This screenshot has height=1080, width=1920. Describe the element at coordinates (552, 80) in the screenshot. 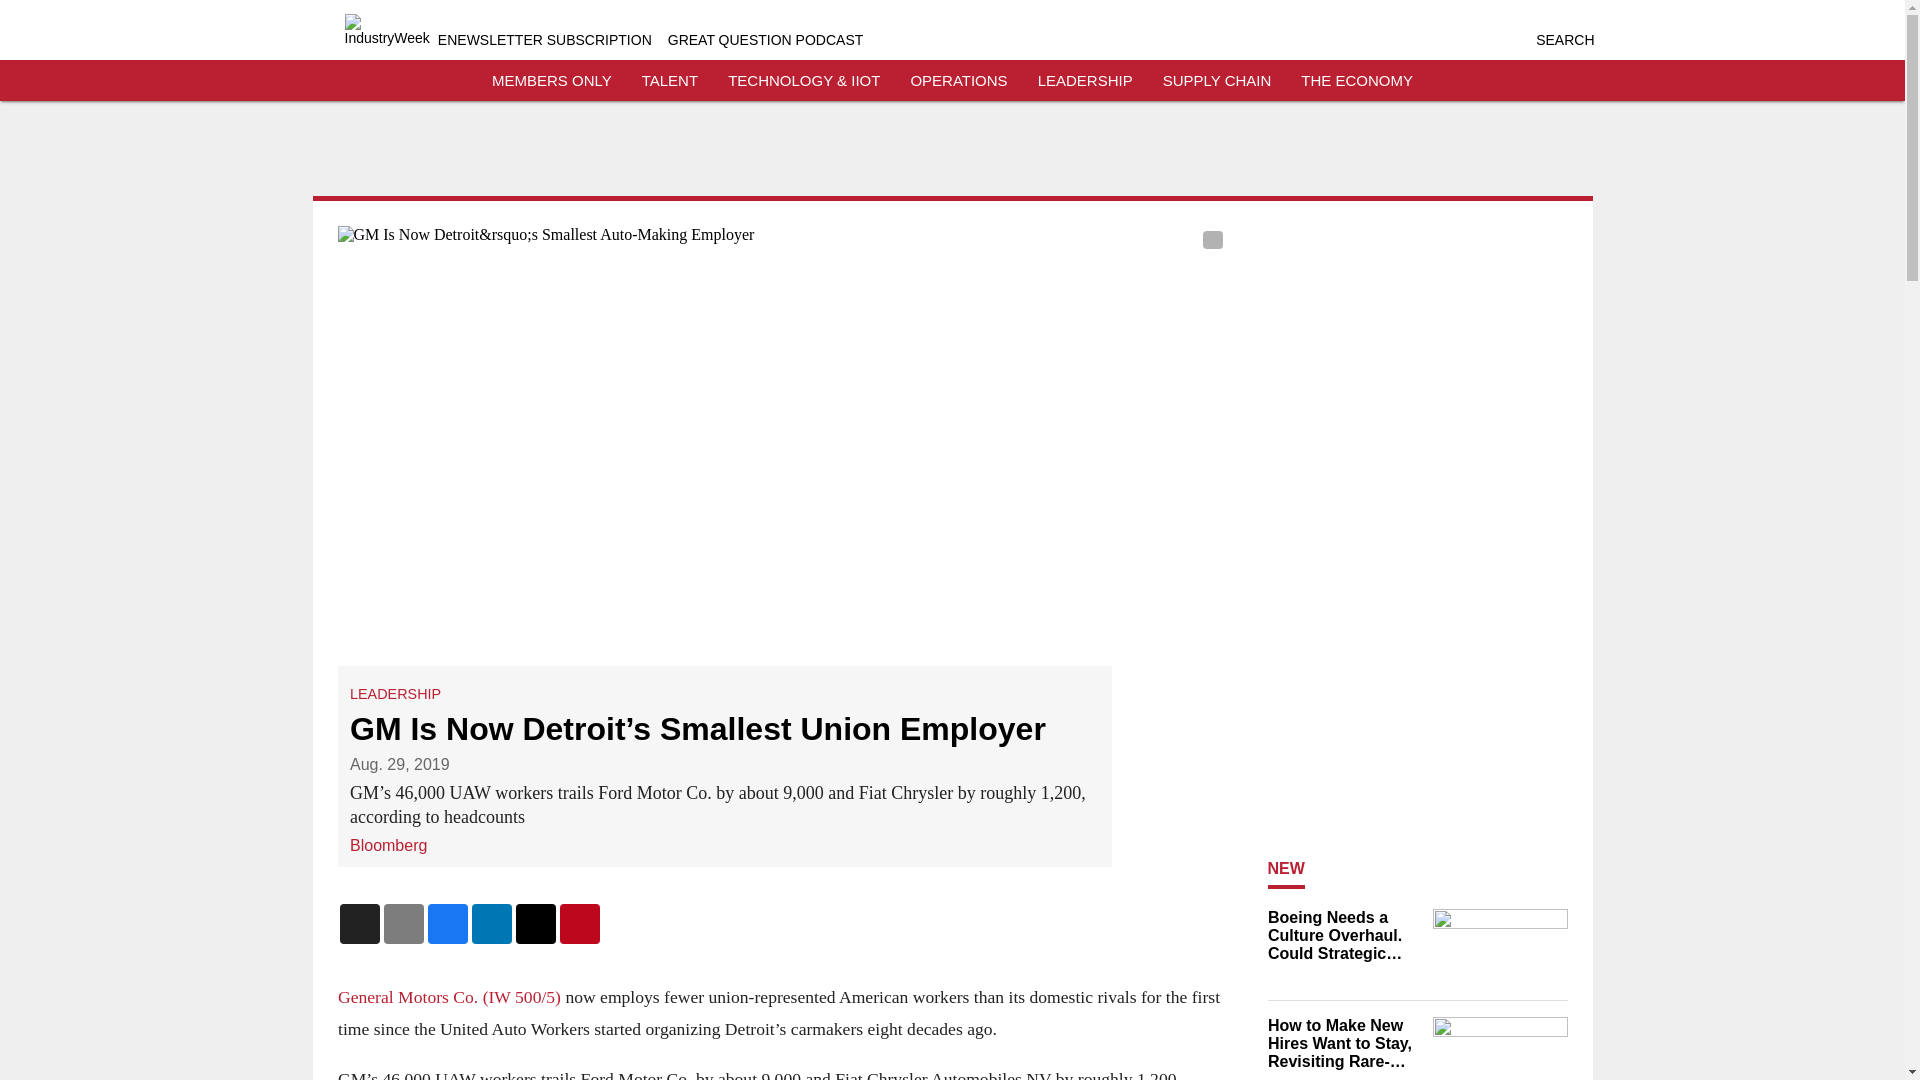

I see `MEMBERS ONLY` at that location.